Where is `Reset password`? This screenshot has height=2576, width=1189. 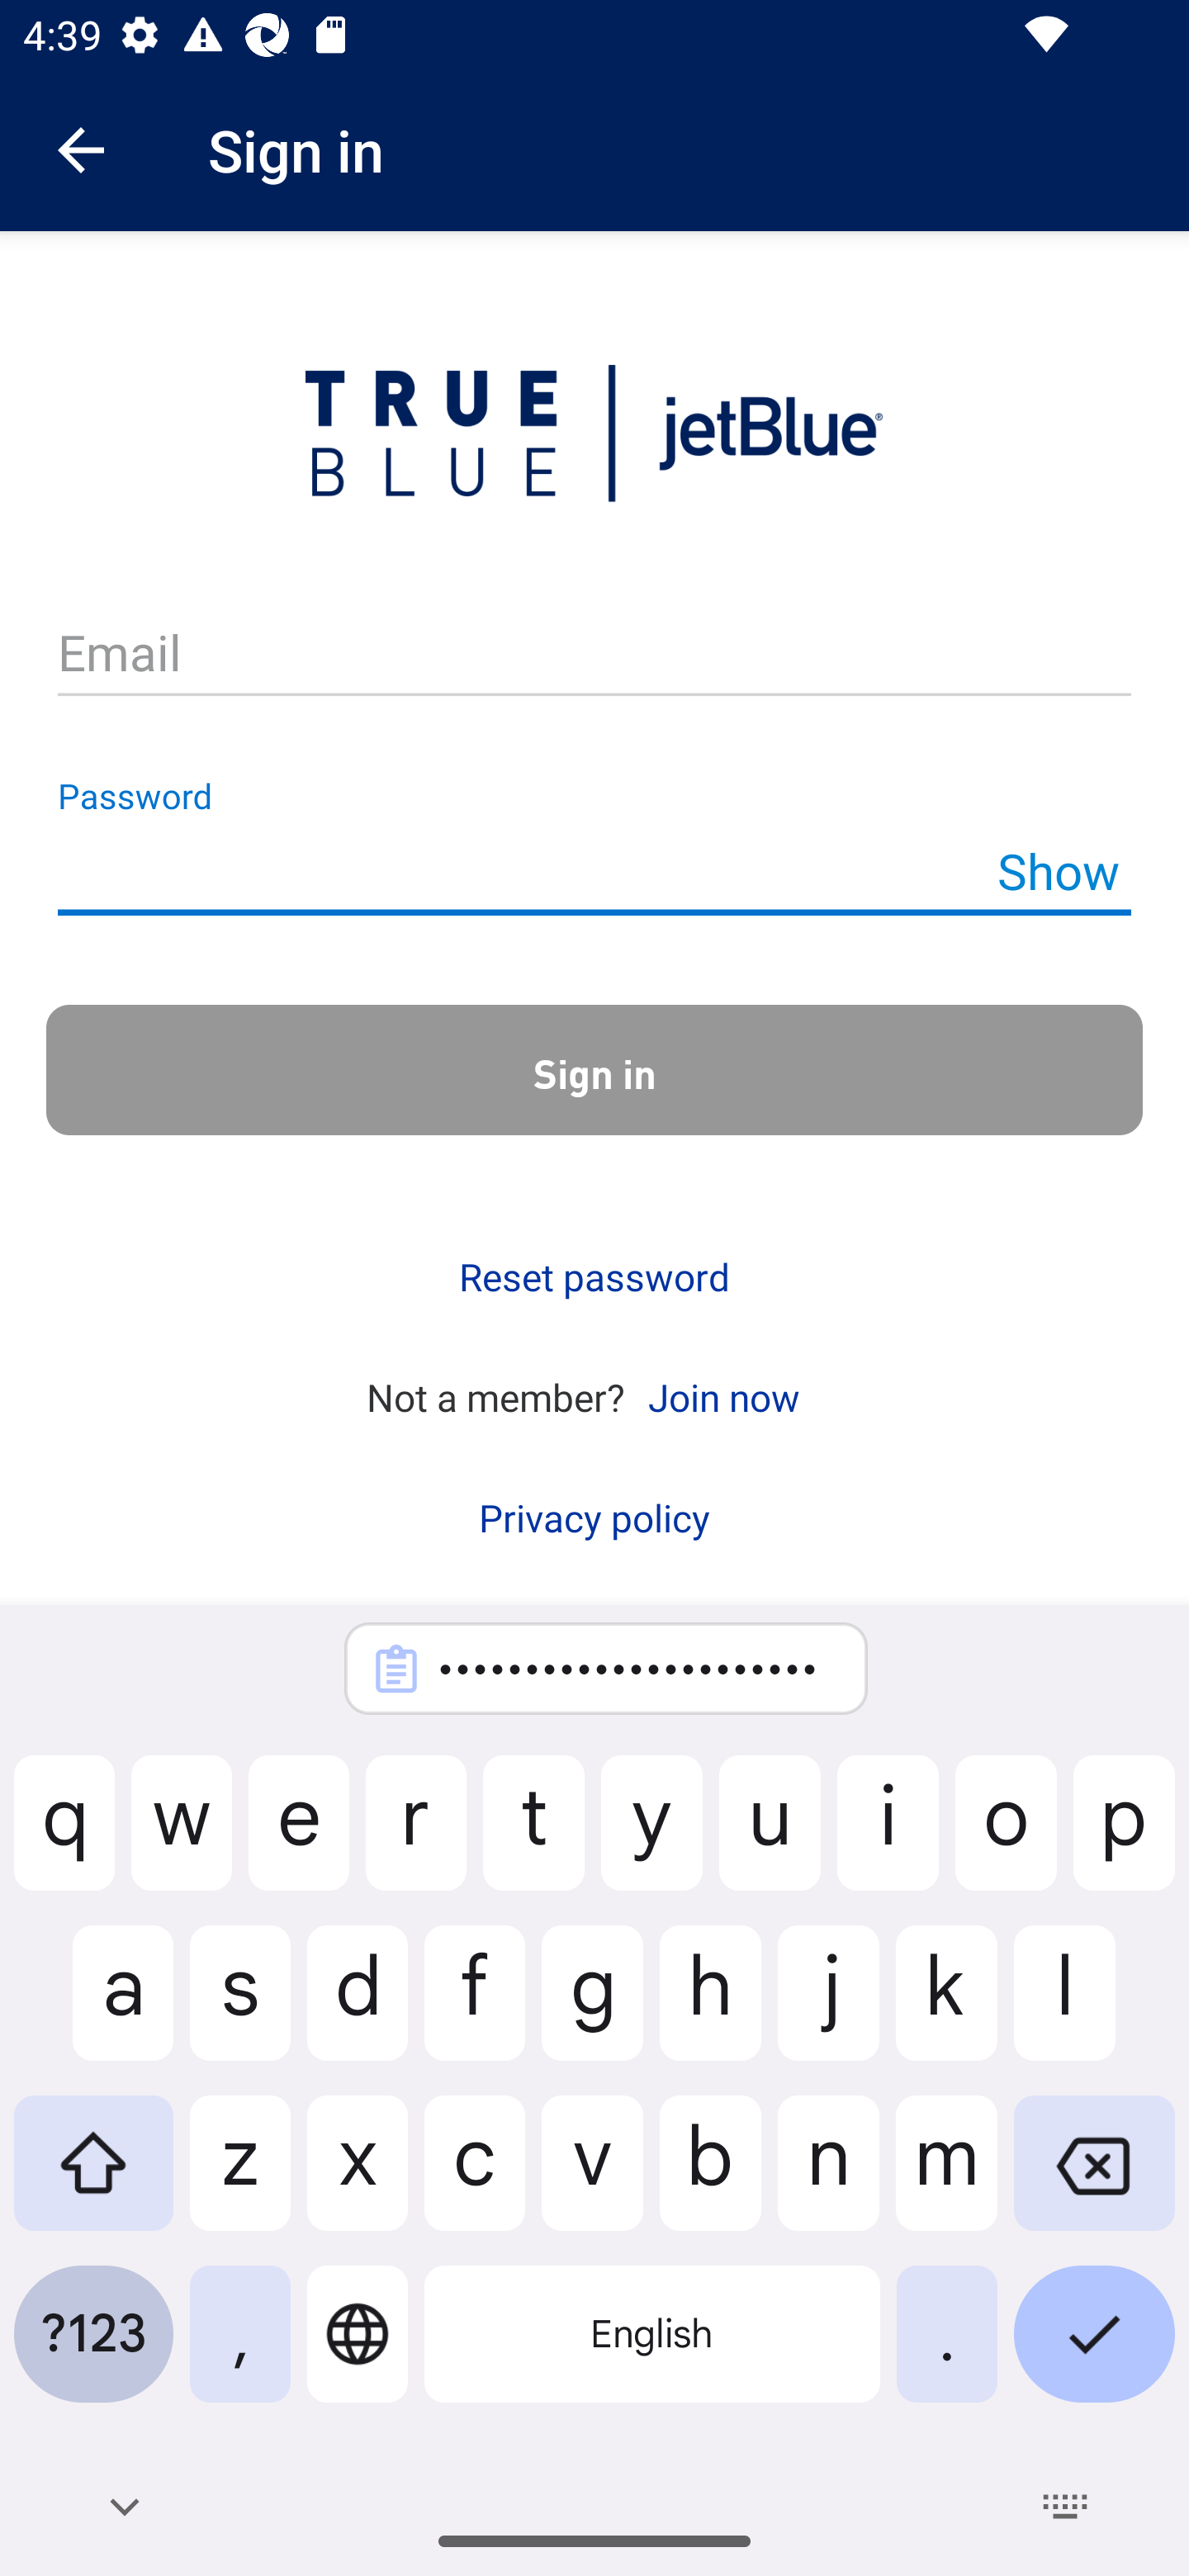 Reset password is located at coordinates (594, 1276).